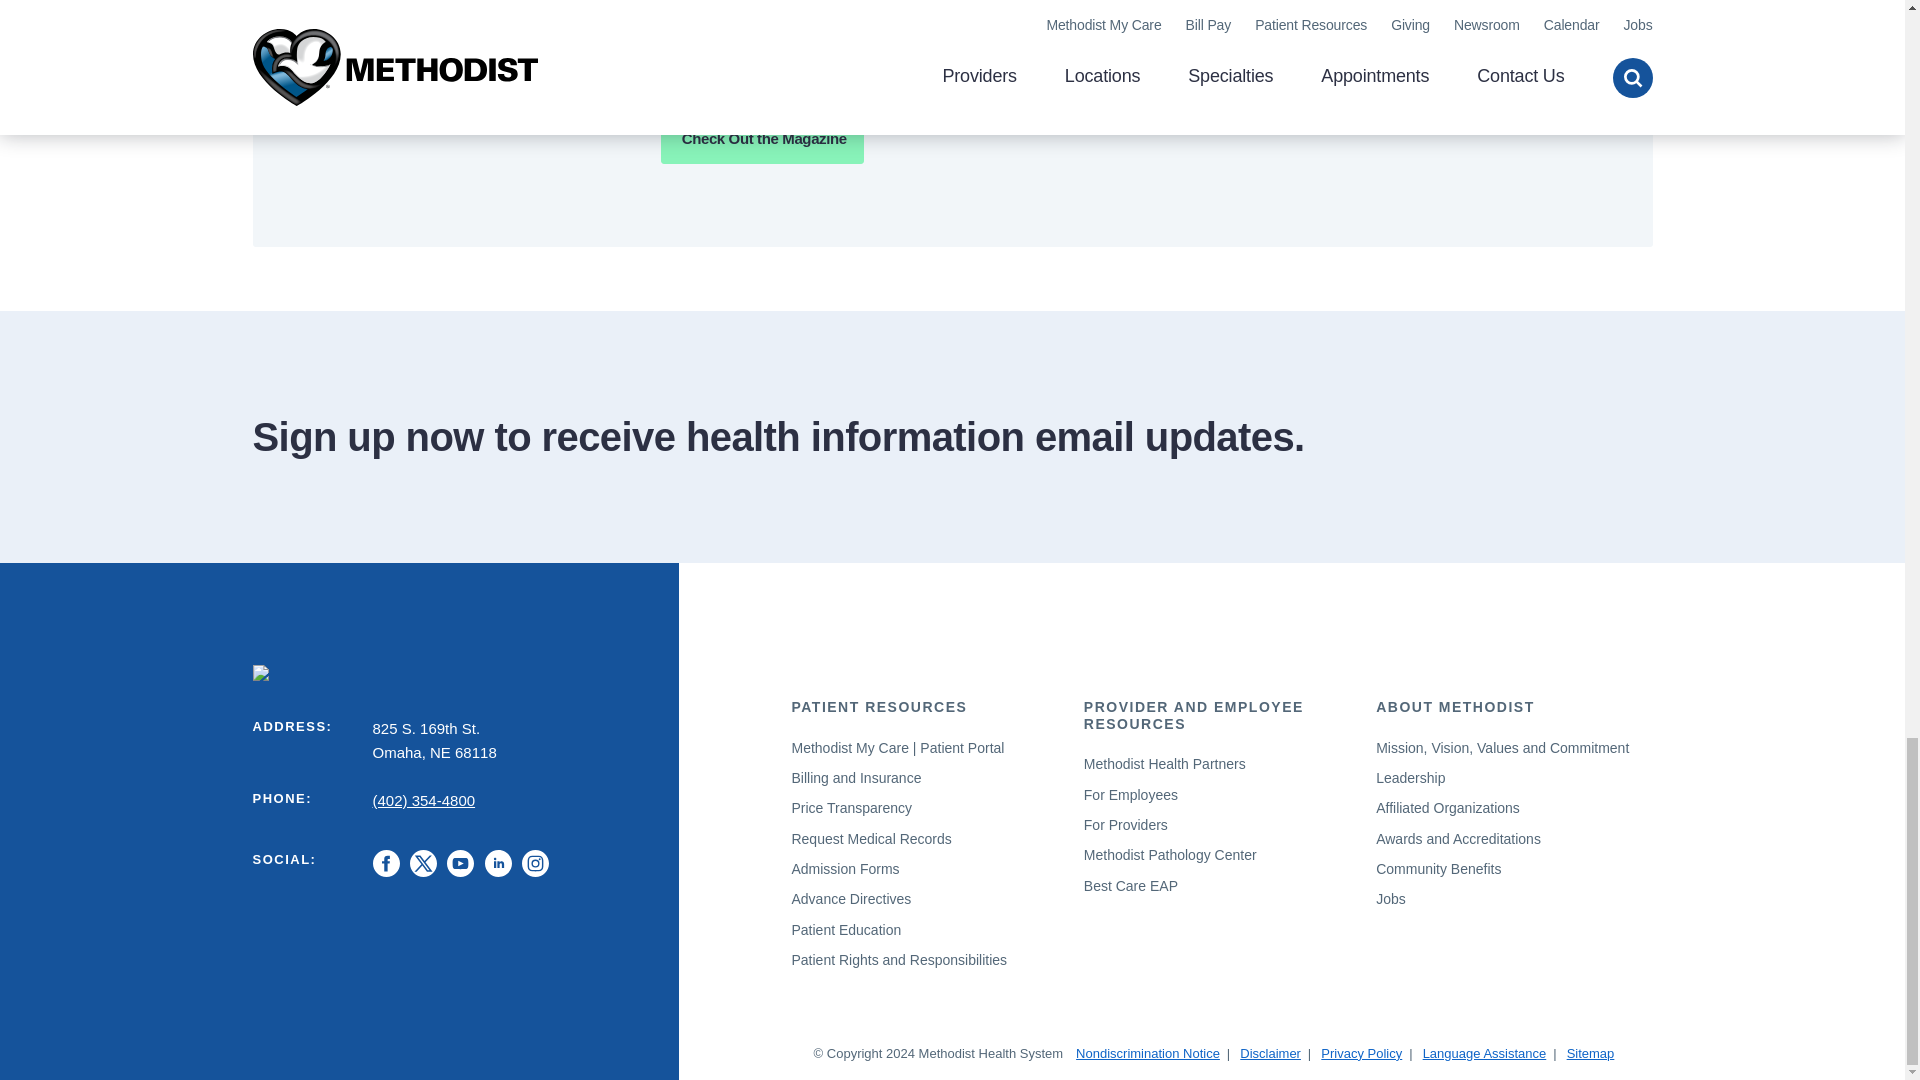  I want to click on Check Out the Magazine, so click(762, 139).